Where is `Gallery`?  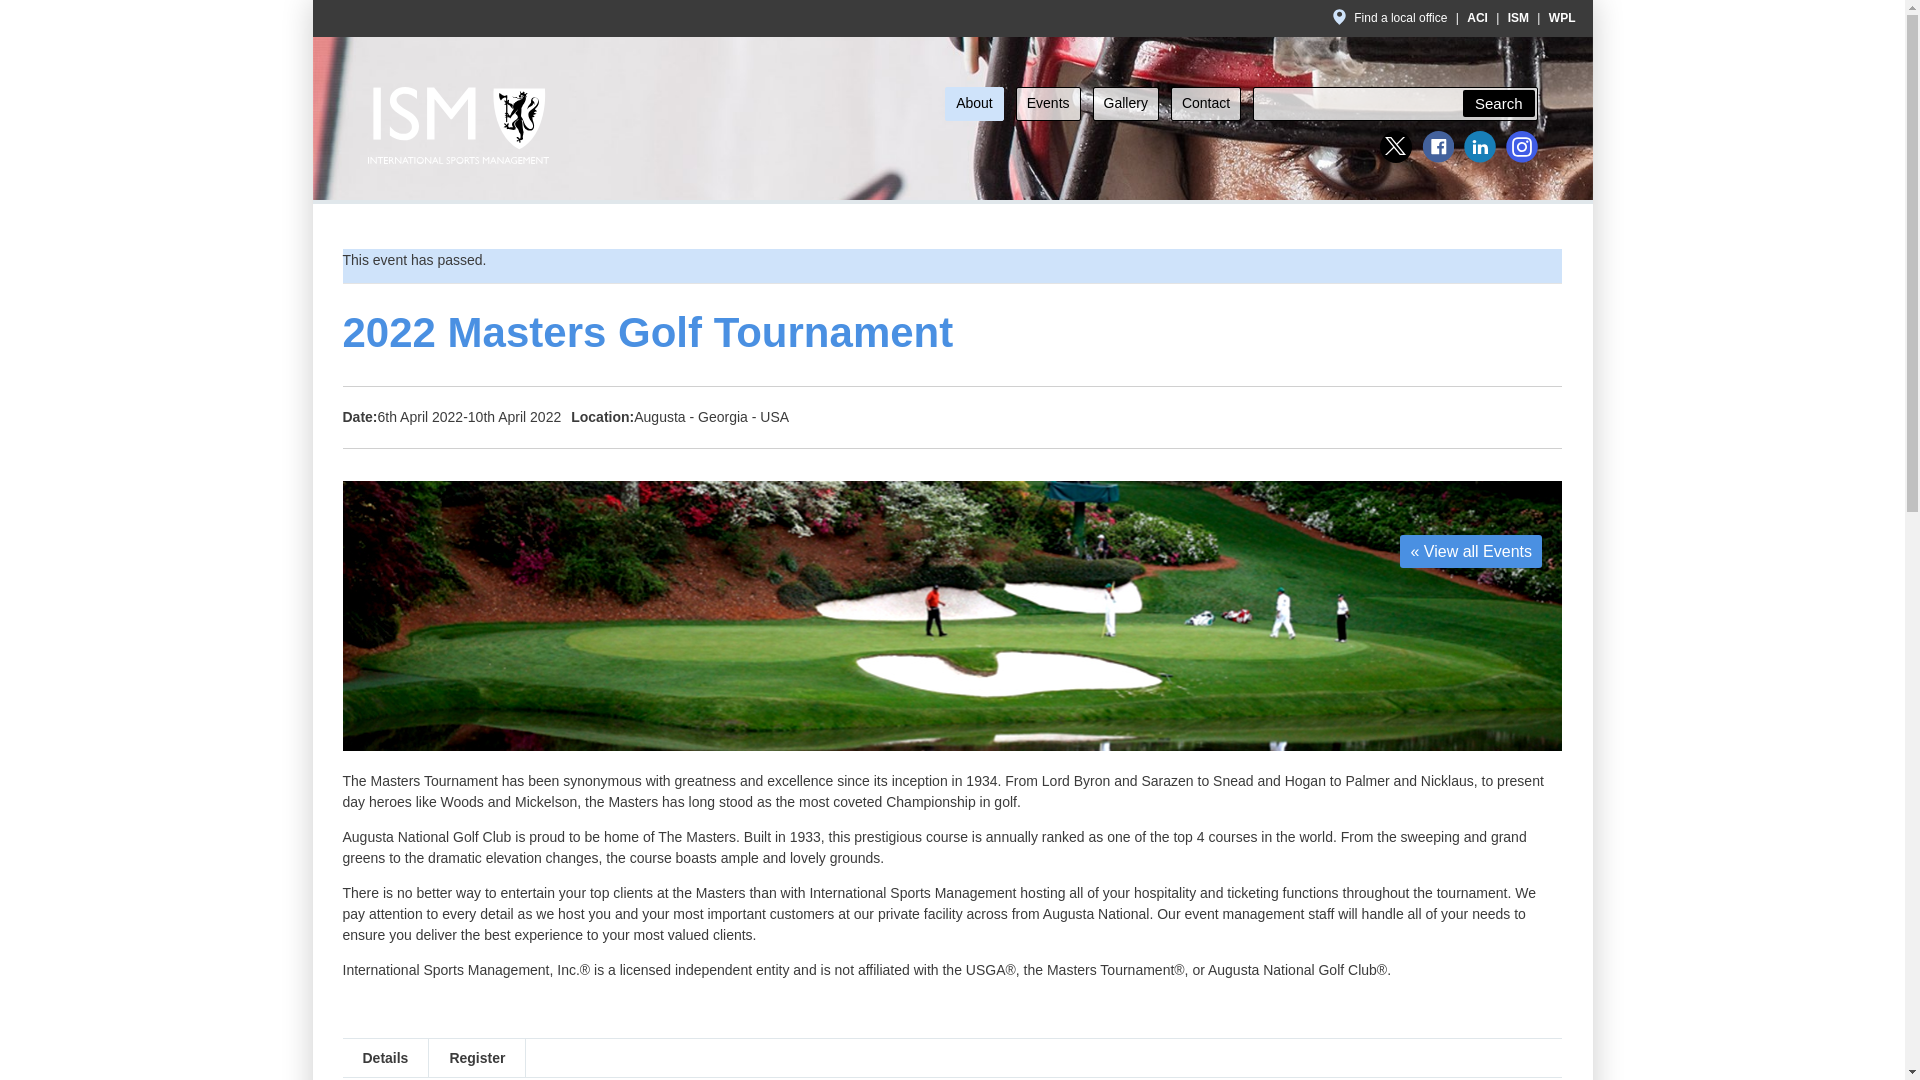 Gallery is located at coordinates (1126, 104).